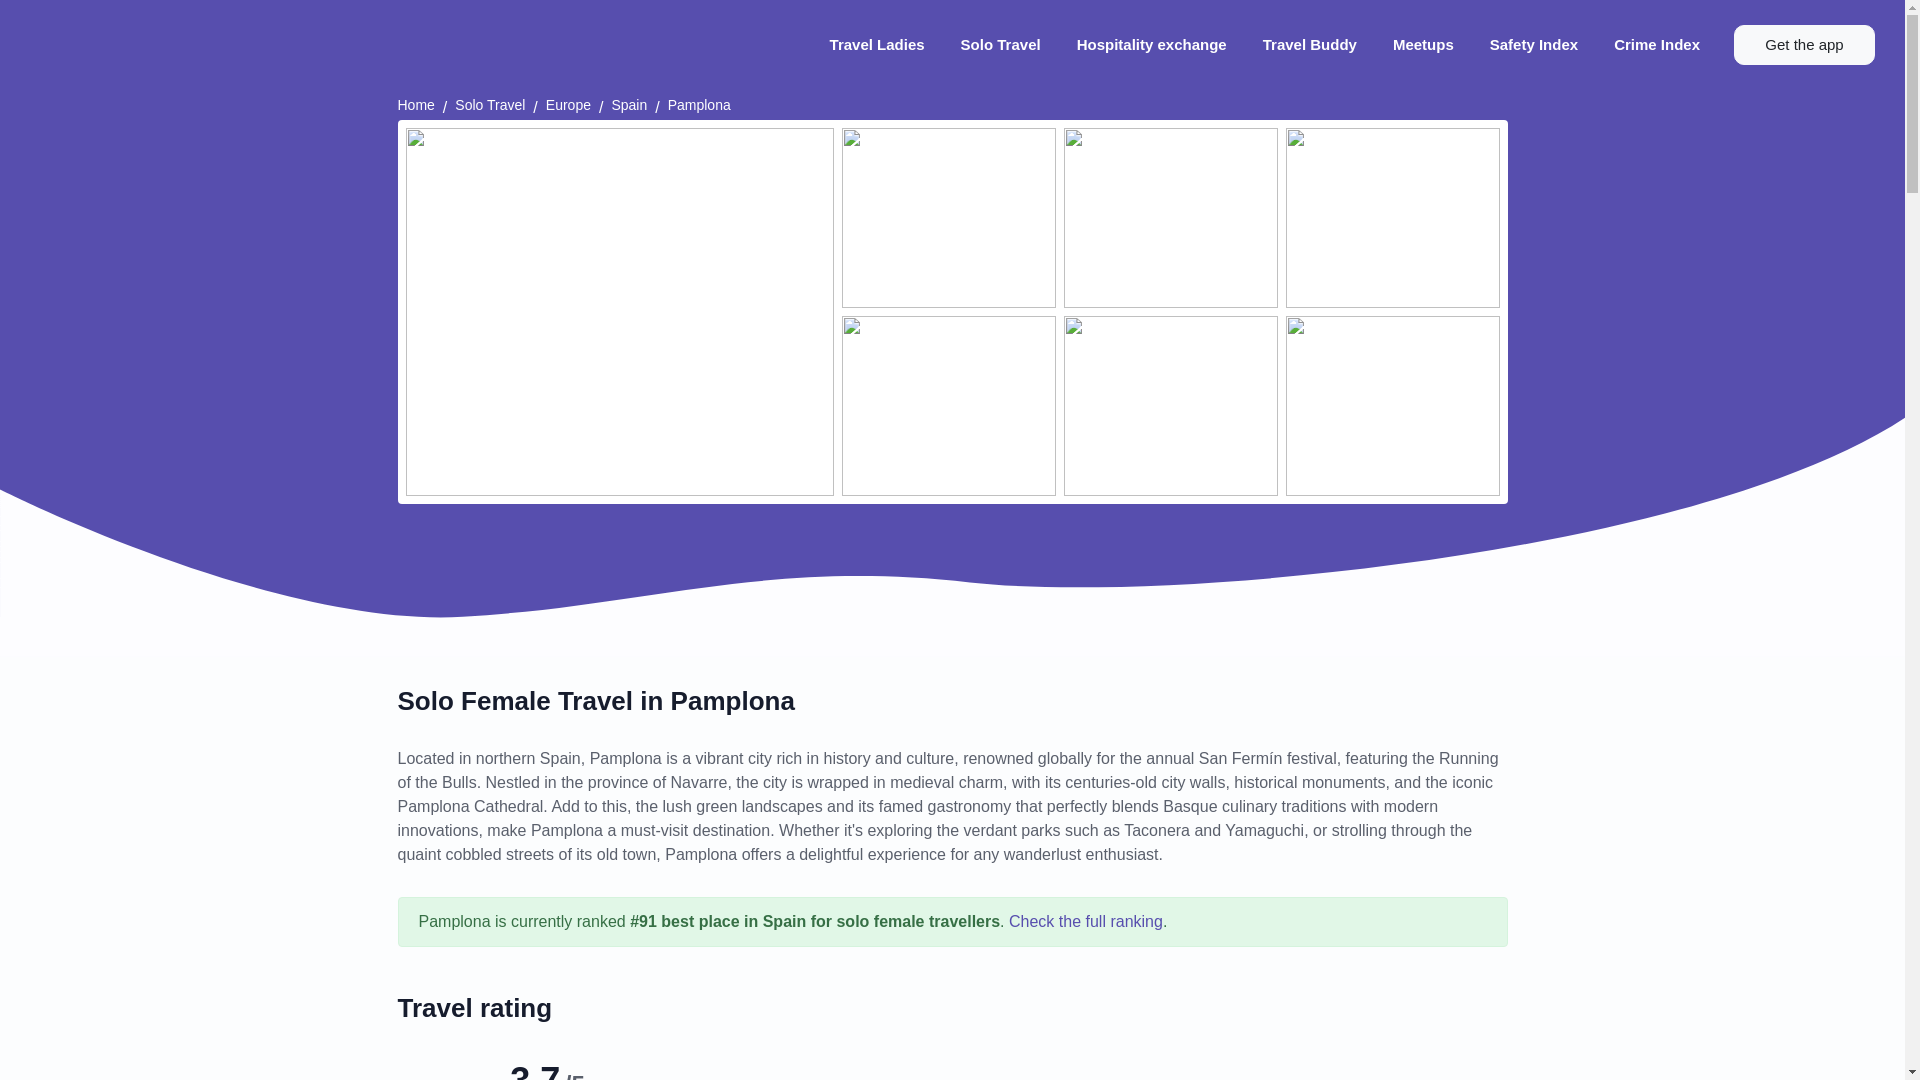 The image size is (1920, 1080). Describe the element at coordinates (416, 105) in the screenshot. I see `Home` at that location.